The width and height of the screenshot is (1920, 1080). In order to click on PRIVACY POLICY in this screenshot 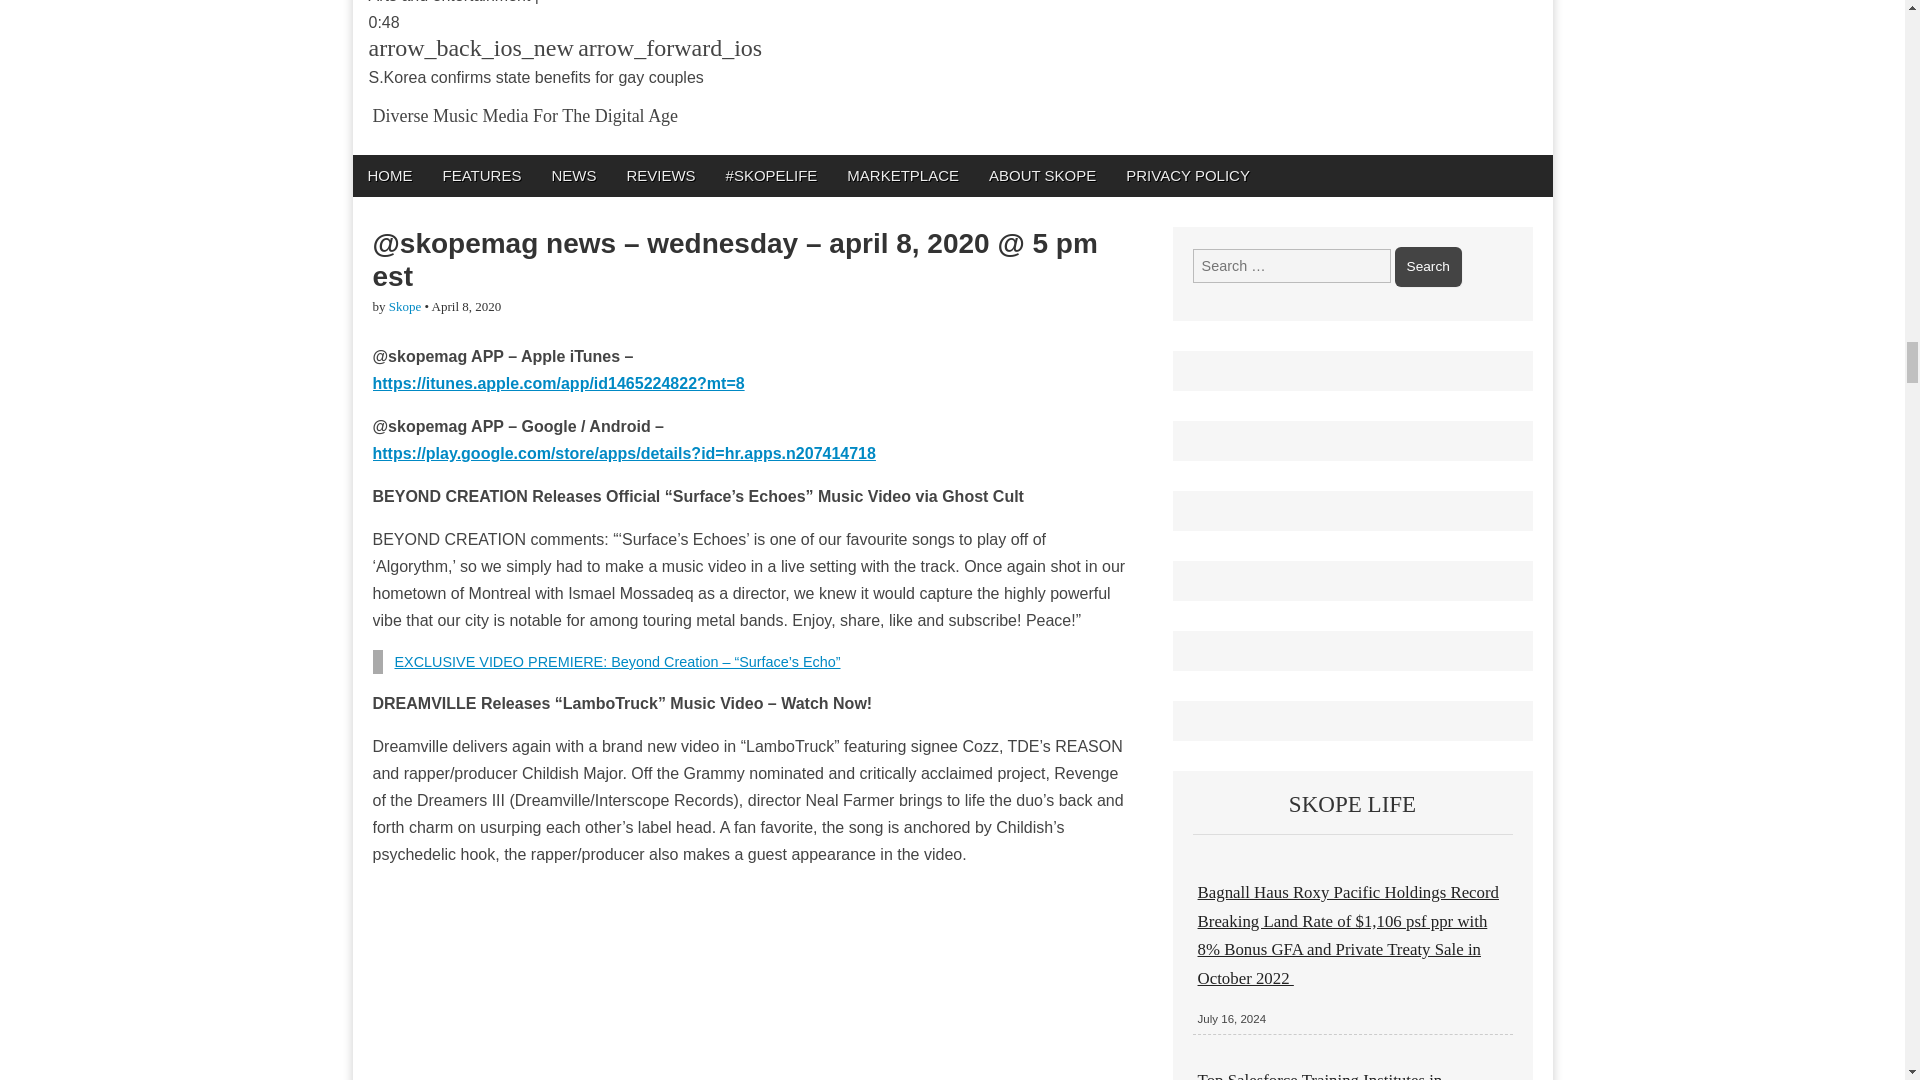, I will do `click(1188, 175)`.